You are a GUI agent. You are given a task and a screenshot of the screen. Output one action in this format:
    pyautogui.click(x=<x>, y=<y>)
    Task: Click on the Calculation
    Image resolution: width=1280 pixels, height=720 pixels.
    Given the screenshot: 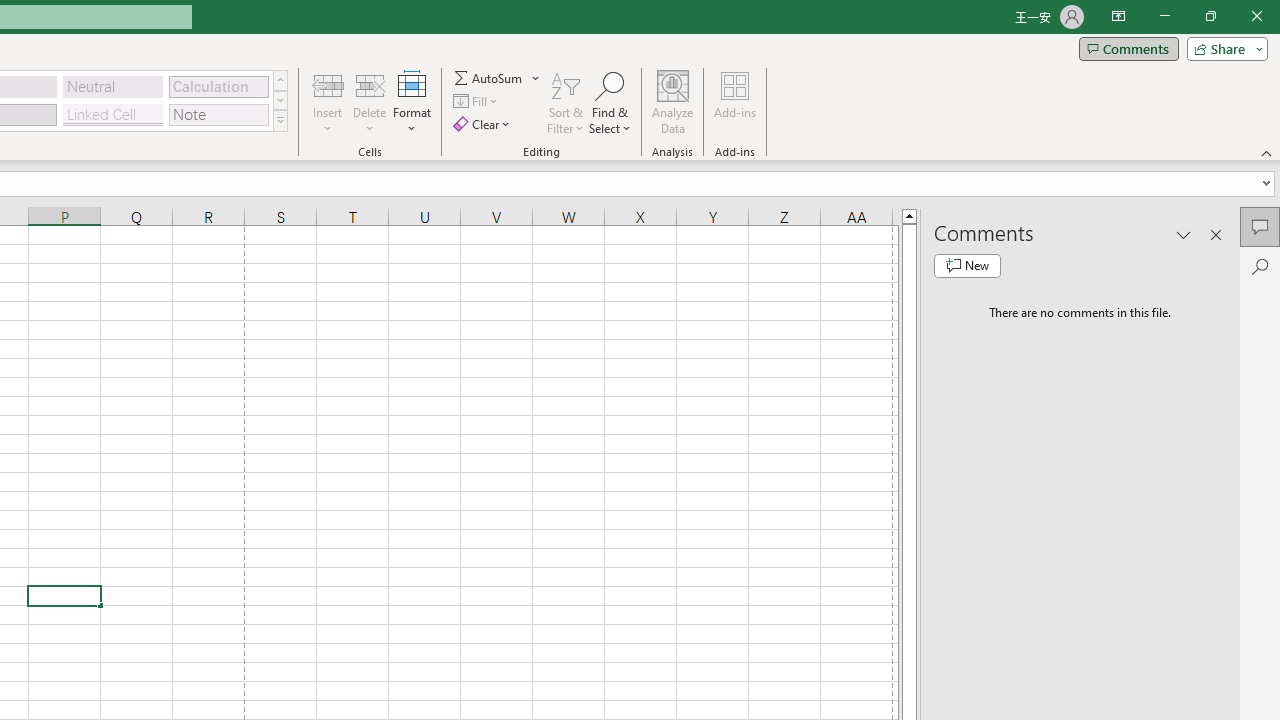 What is the action you would take?
    pyautogui.click(x=218, y=86)
    